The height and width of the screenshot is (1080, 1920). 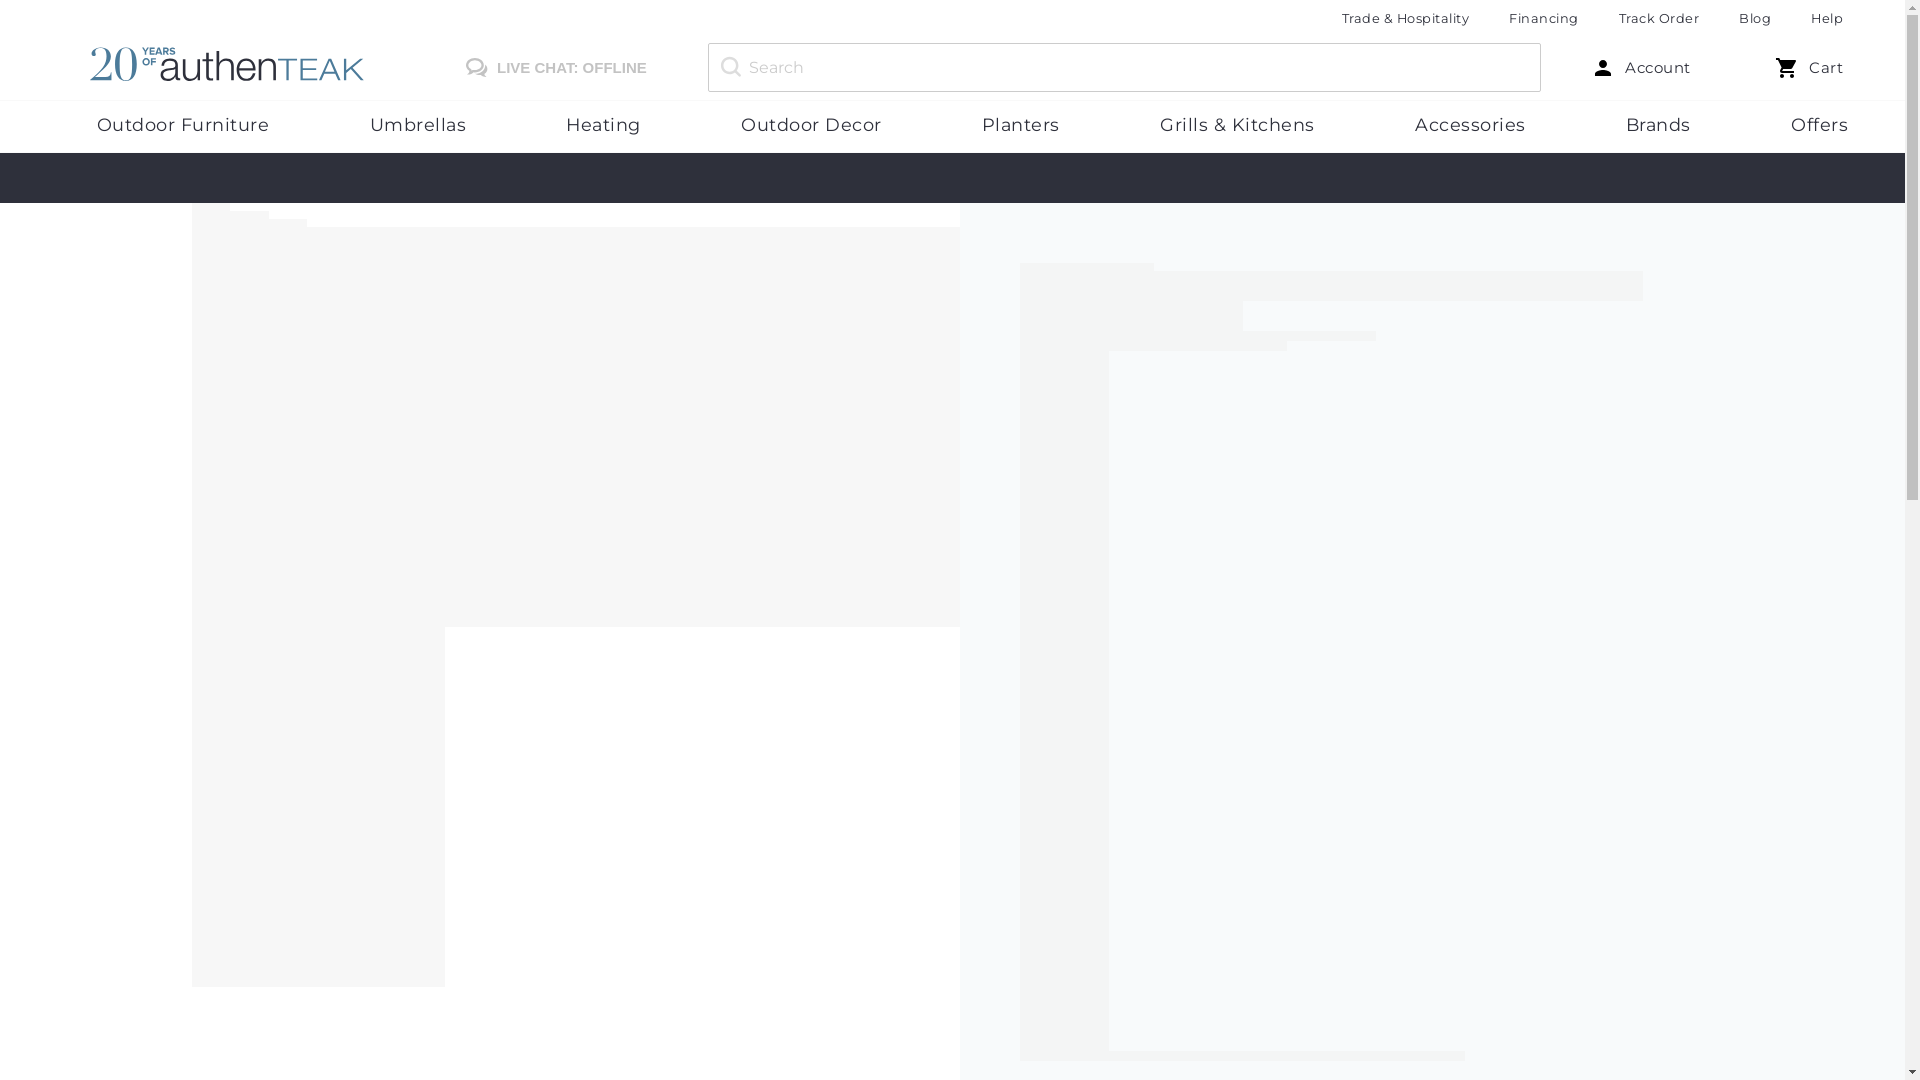 What do you see at coordinates (1470, 125) in the screenshot?
I see `Accessories` at bounding box center [1470, 125].